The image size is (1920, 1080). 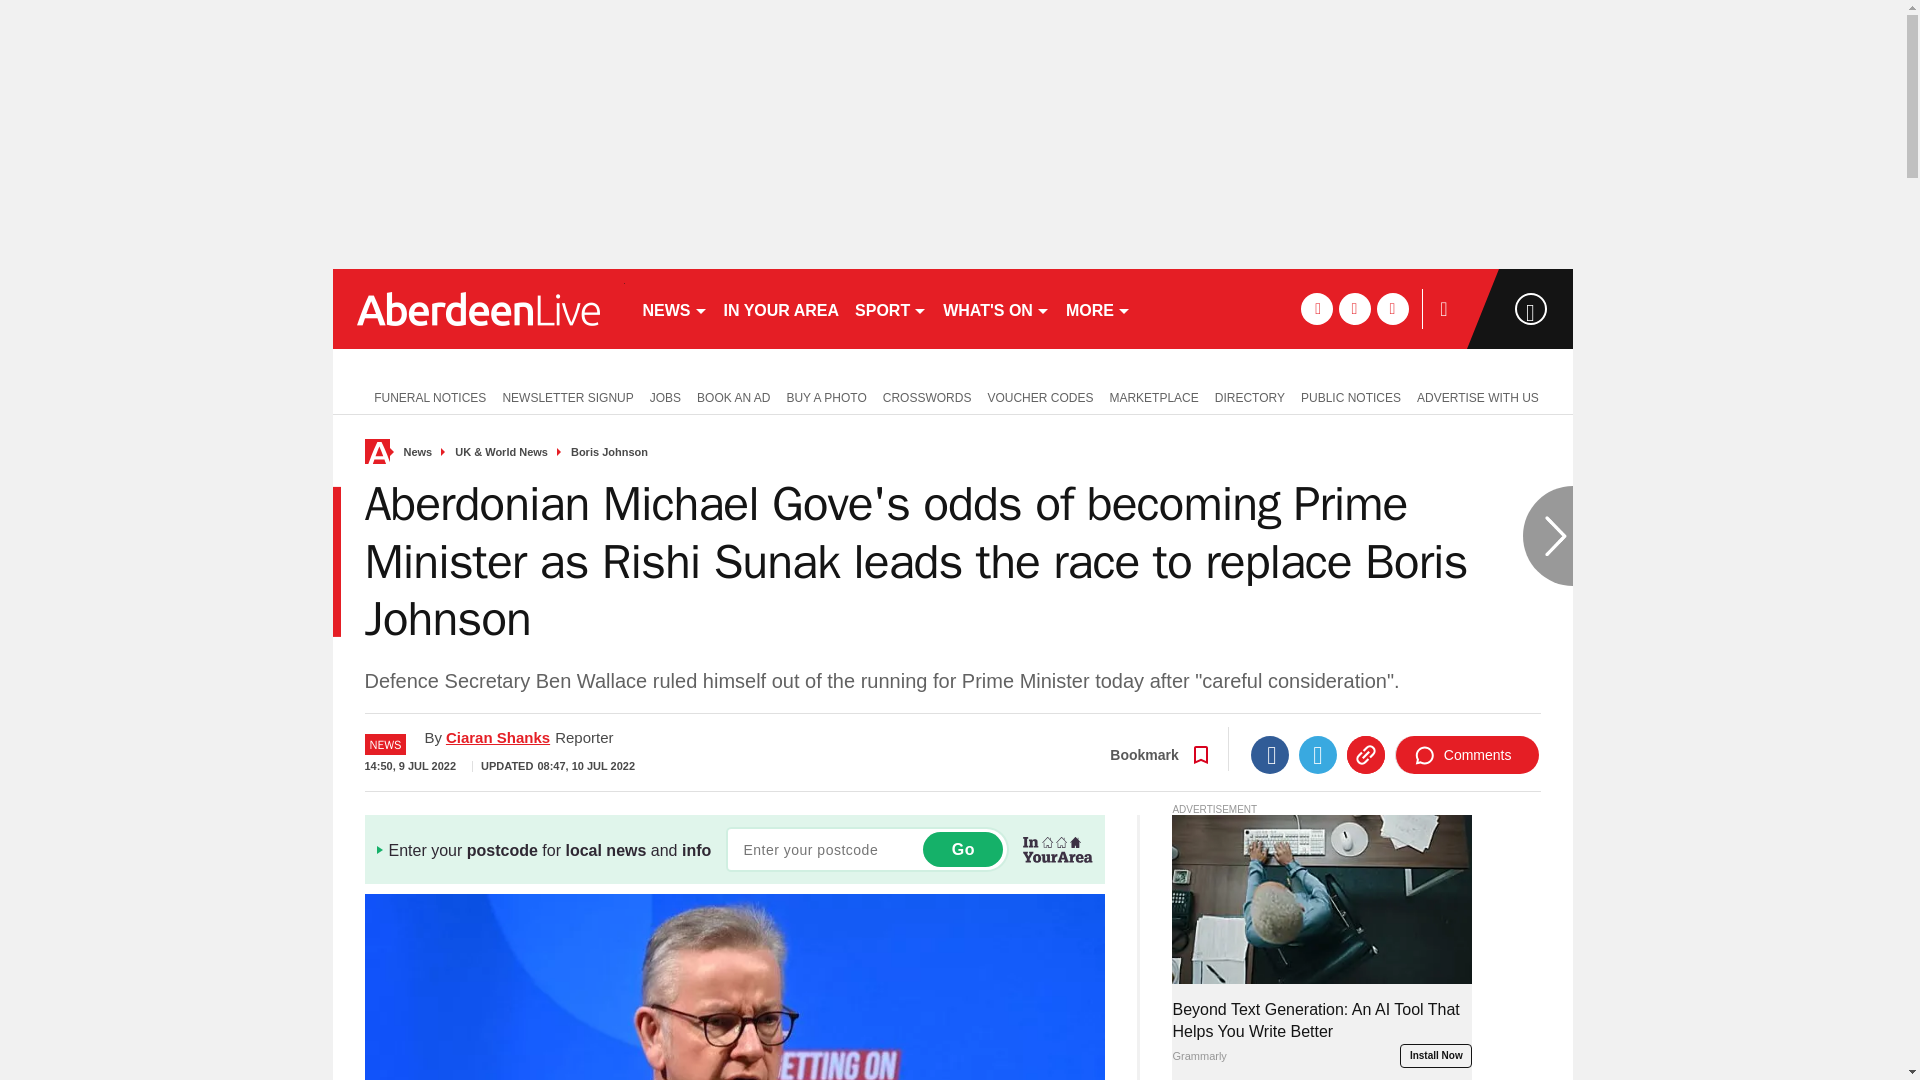 I want to click on IN YOUR AREA, so click(x=782, y=308).